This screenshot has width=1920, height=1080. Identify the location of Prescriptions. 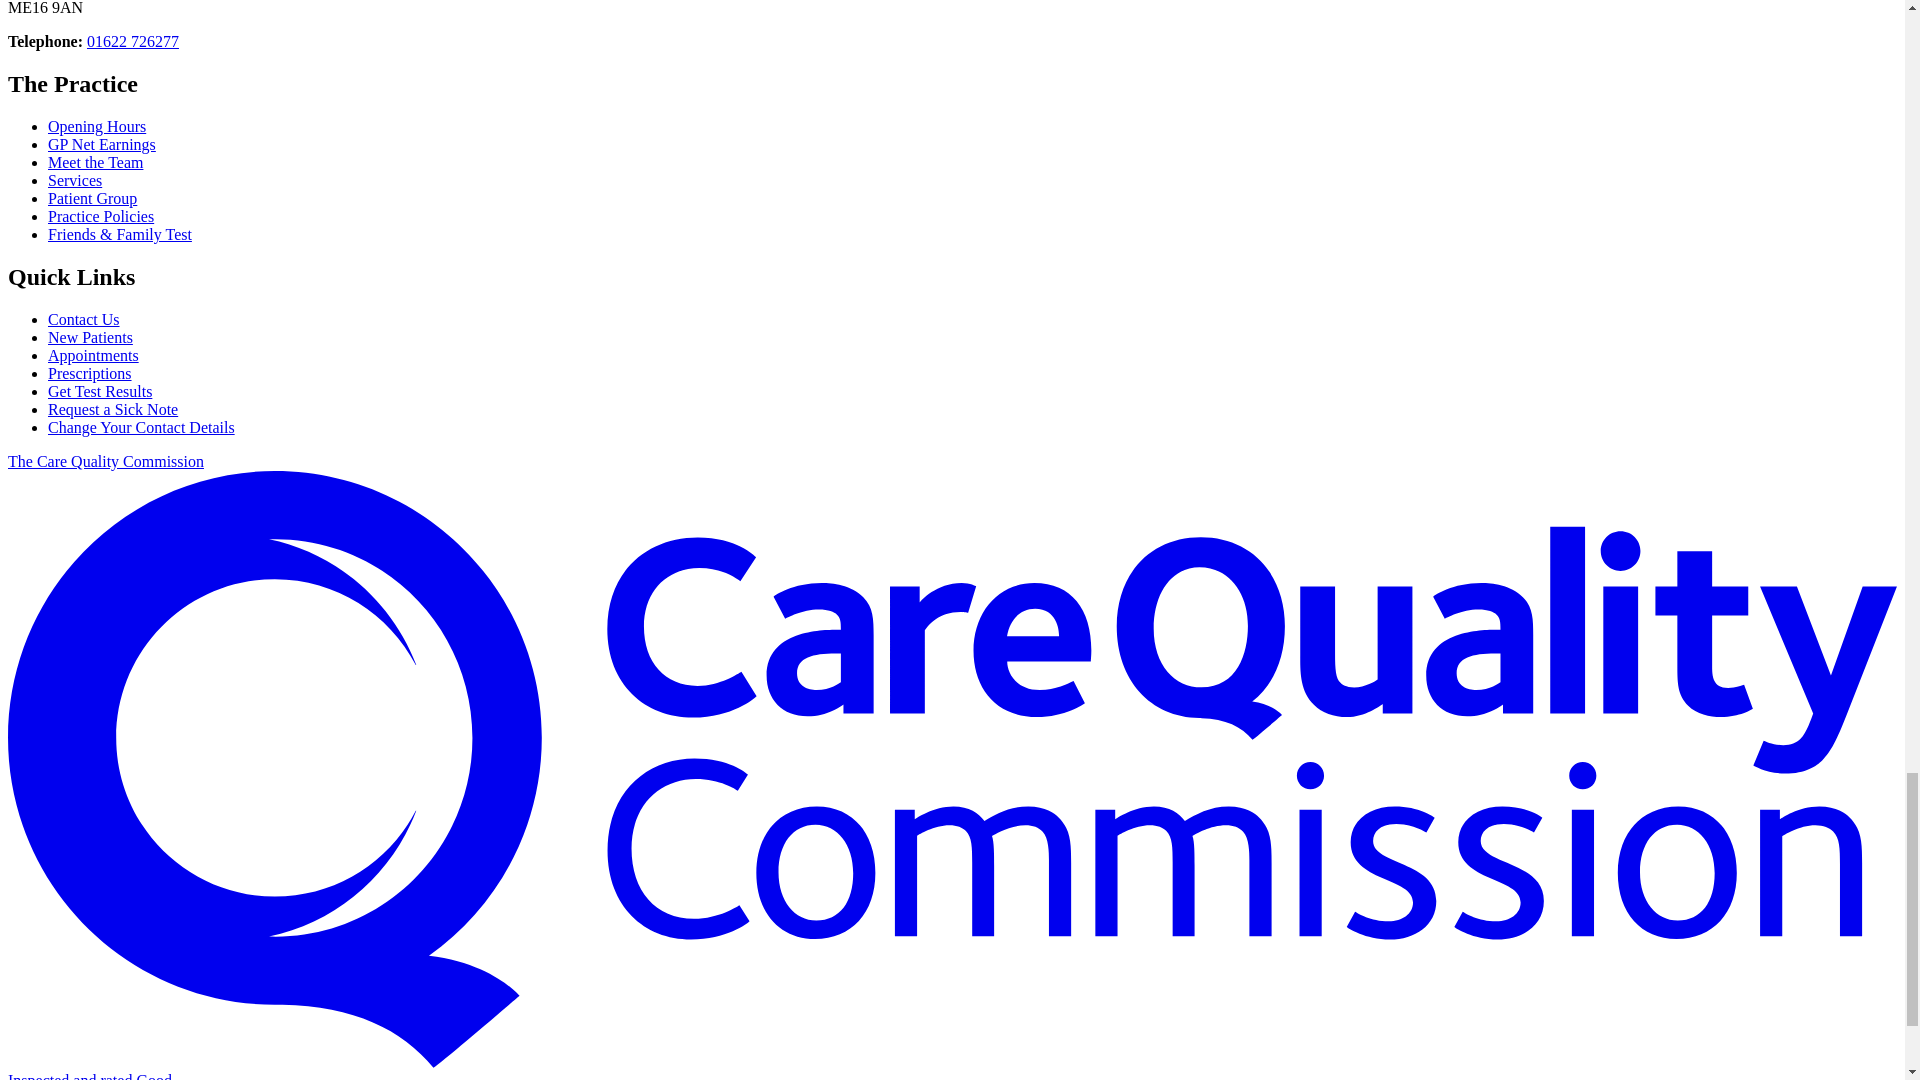
(90, 374).